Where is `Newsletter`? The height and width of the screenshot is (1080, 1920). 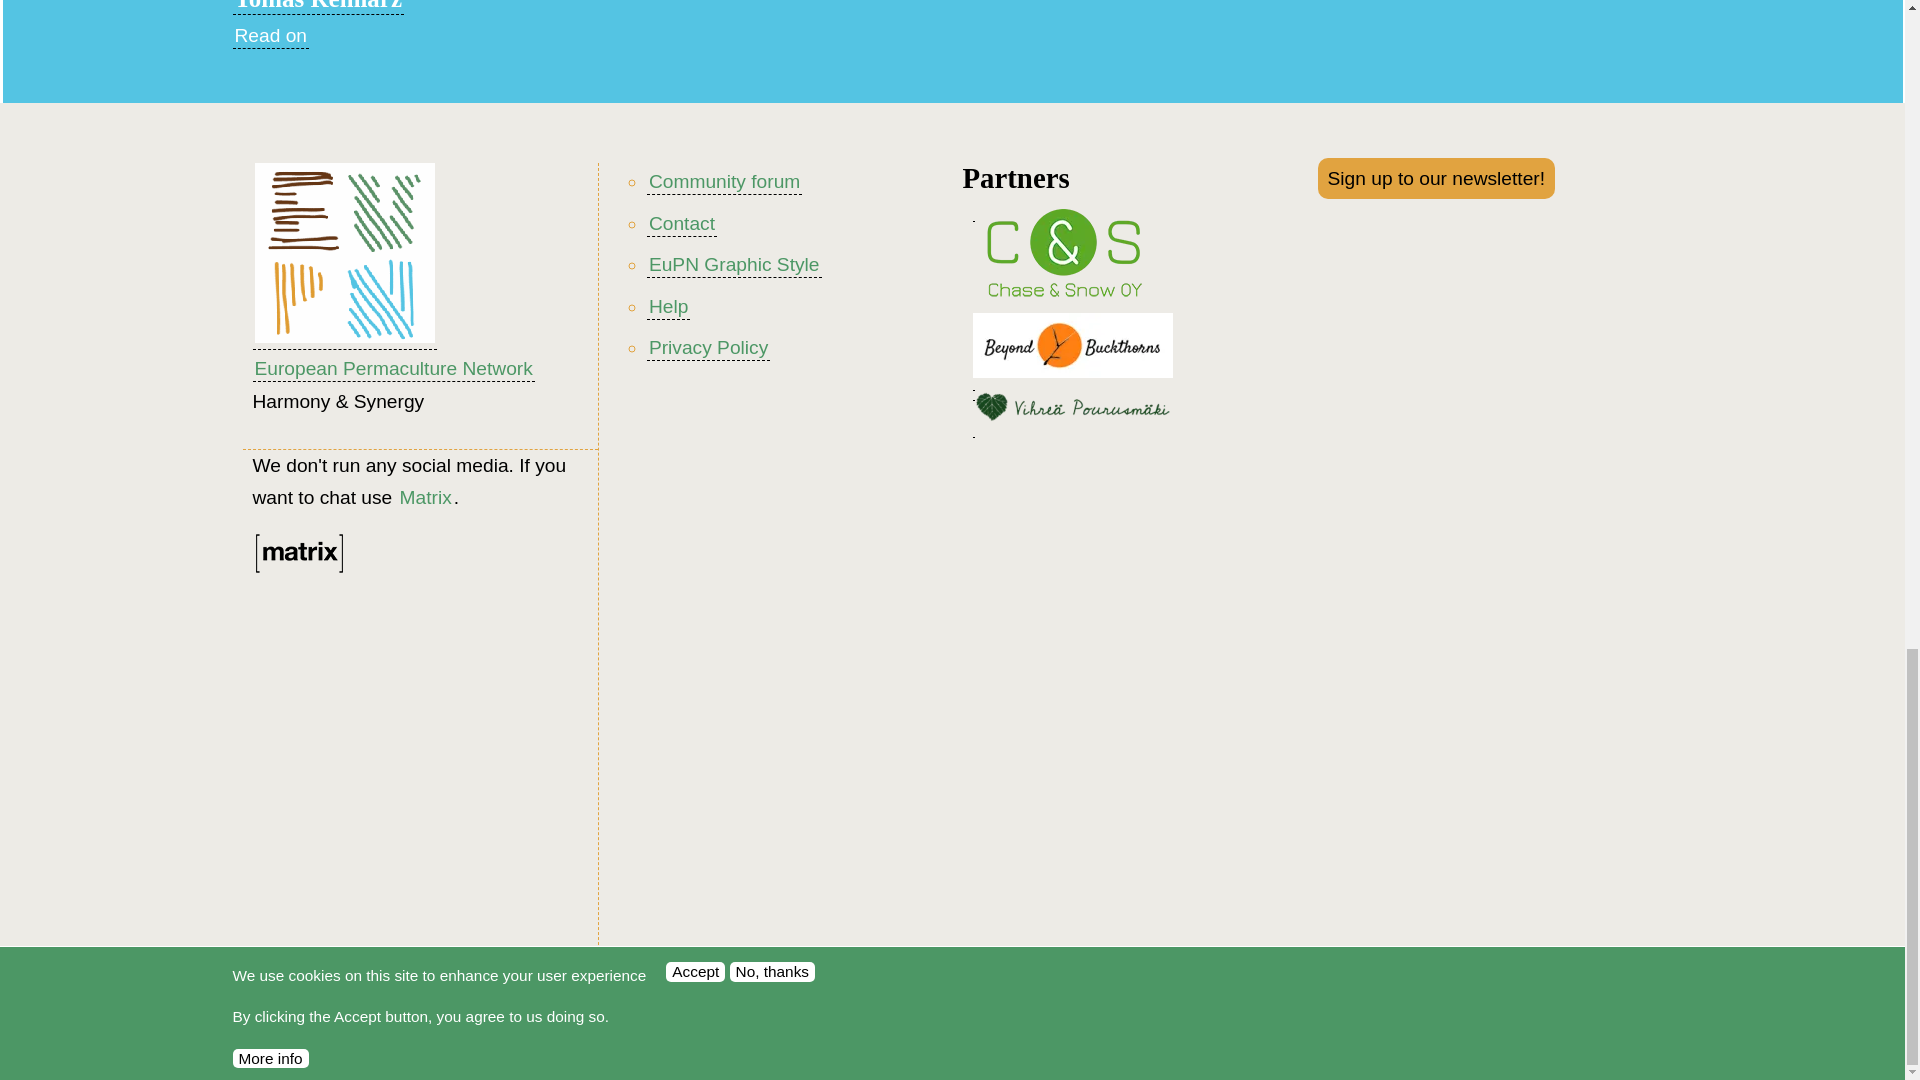 Newsletter is located at coordinates (1436, 178).